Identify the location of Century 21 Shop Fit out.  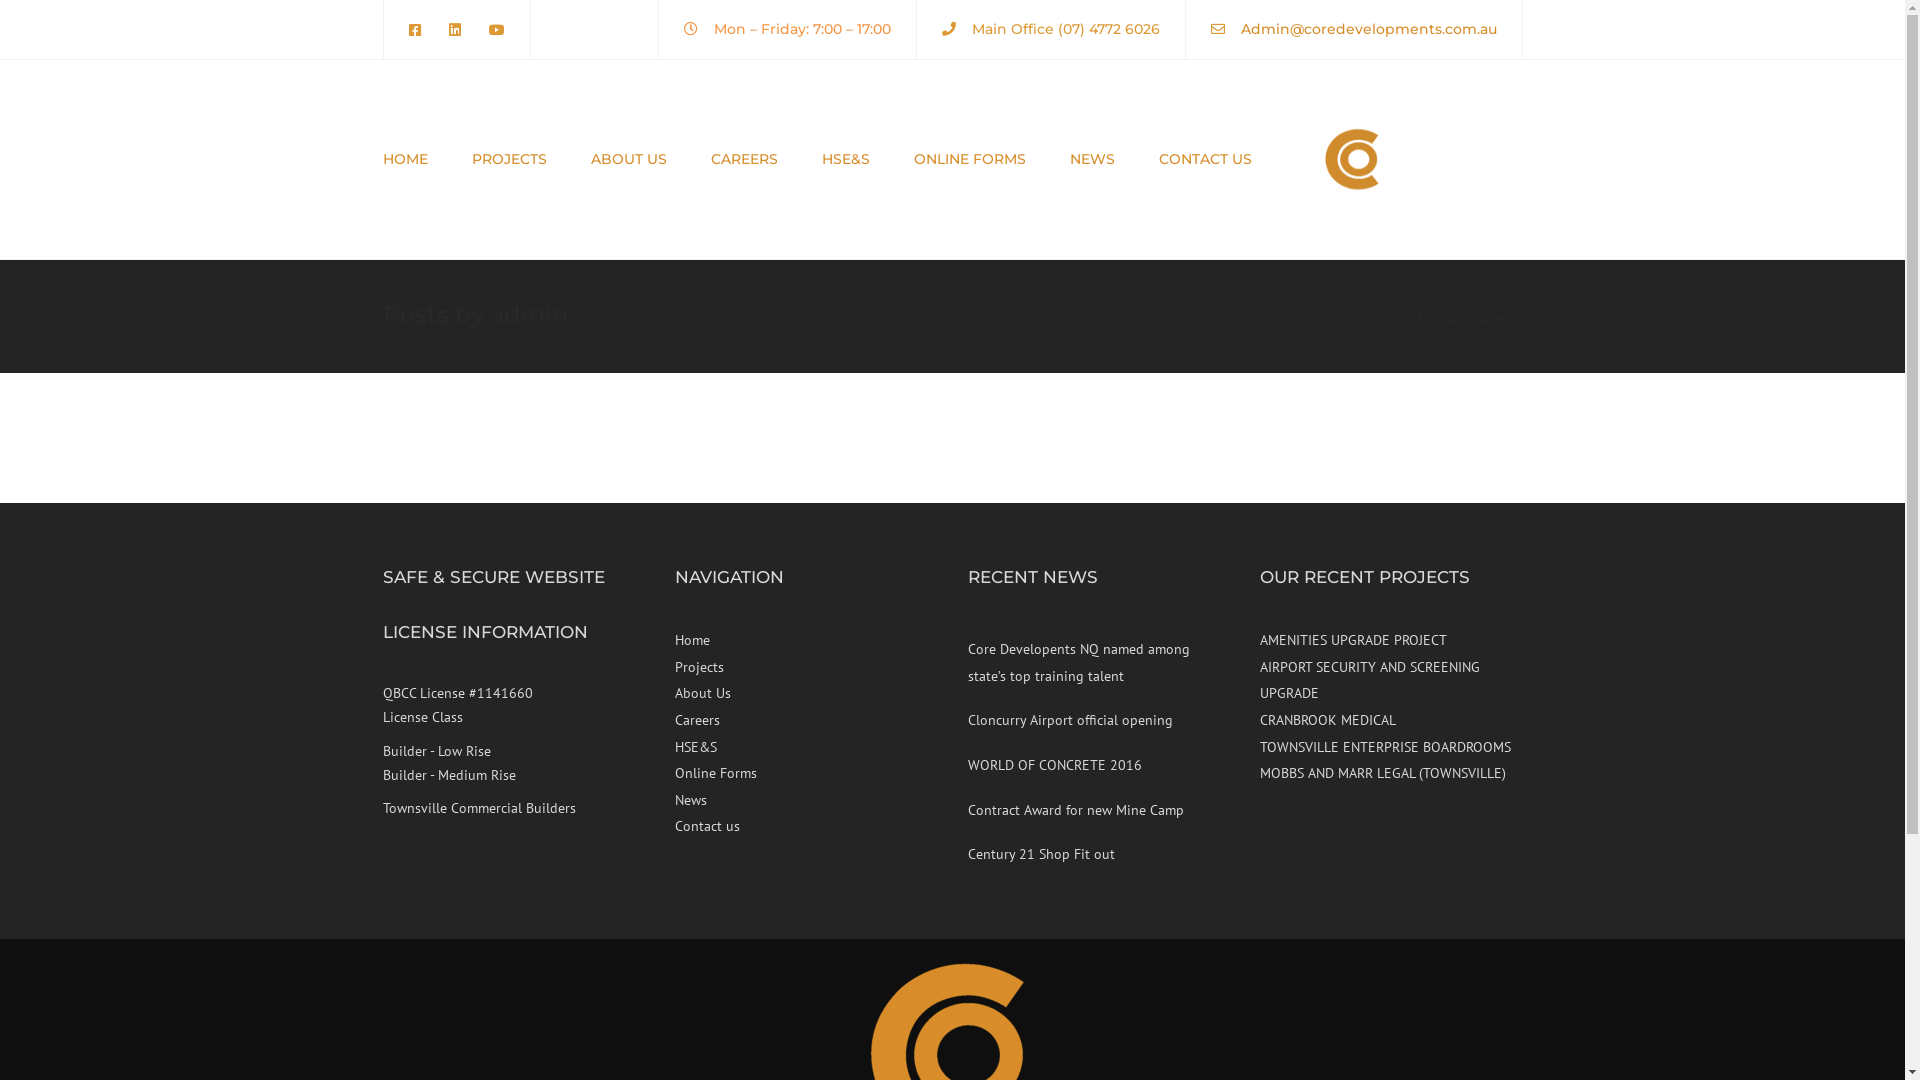
(1042, 854).